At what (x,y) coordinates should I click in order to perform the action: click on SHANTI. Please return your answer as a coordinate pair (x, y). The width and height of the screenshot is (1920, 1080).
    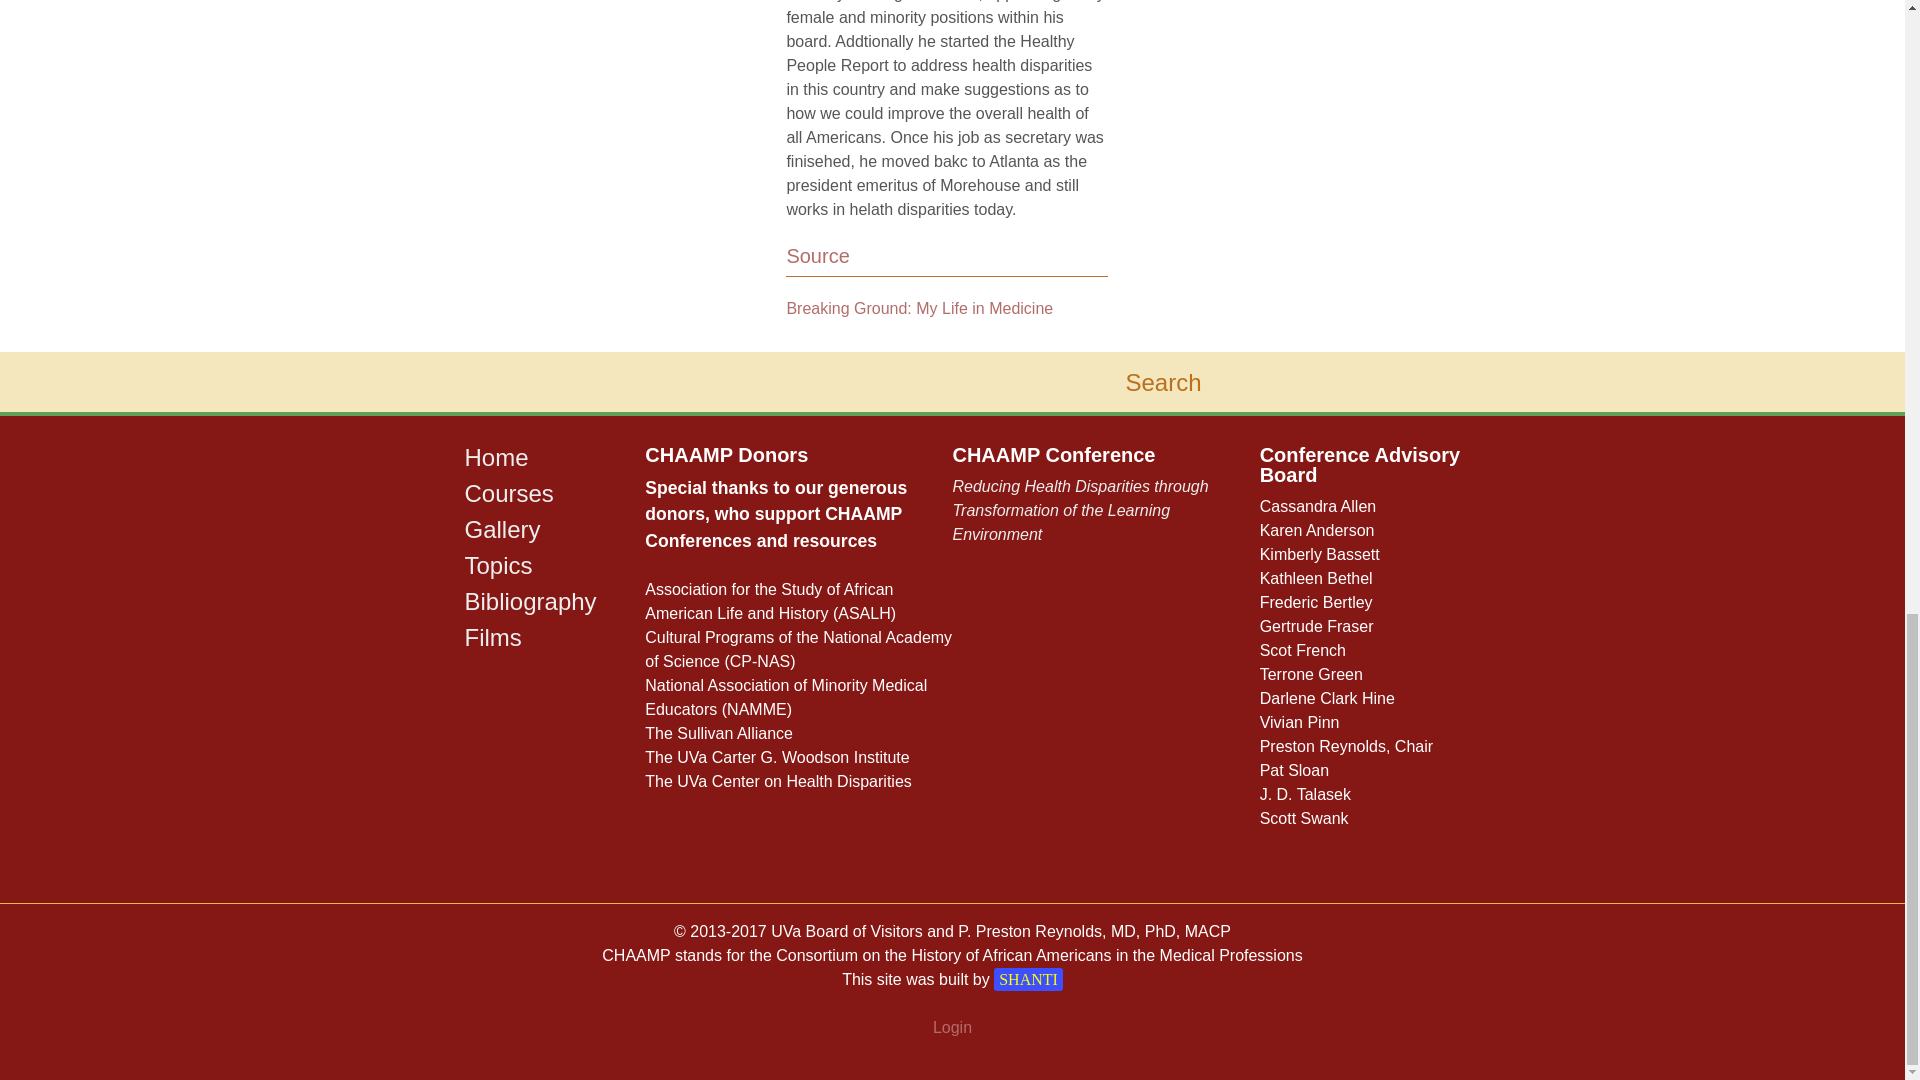
    Looking at the image, I should click on (1028, 979).